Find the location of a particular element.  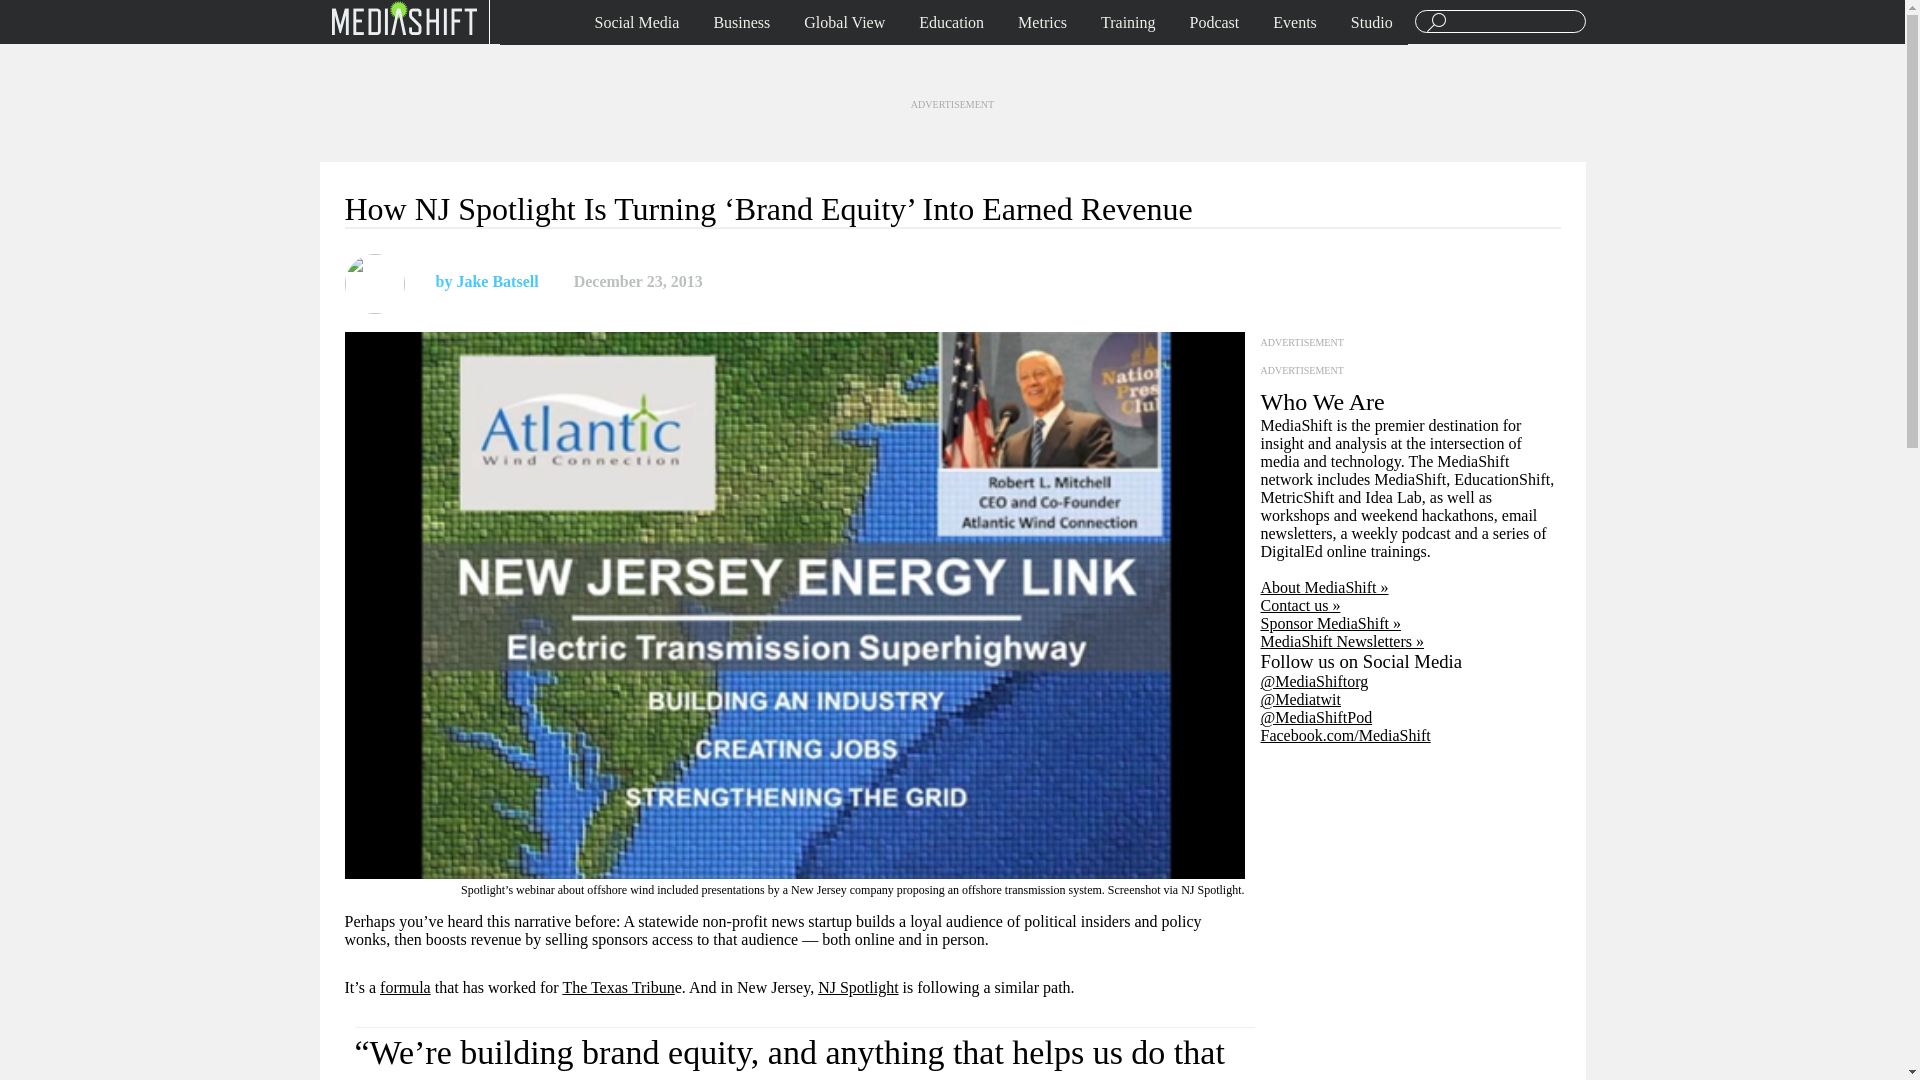

Global View is located at coordinates (844, 22).